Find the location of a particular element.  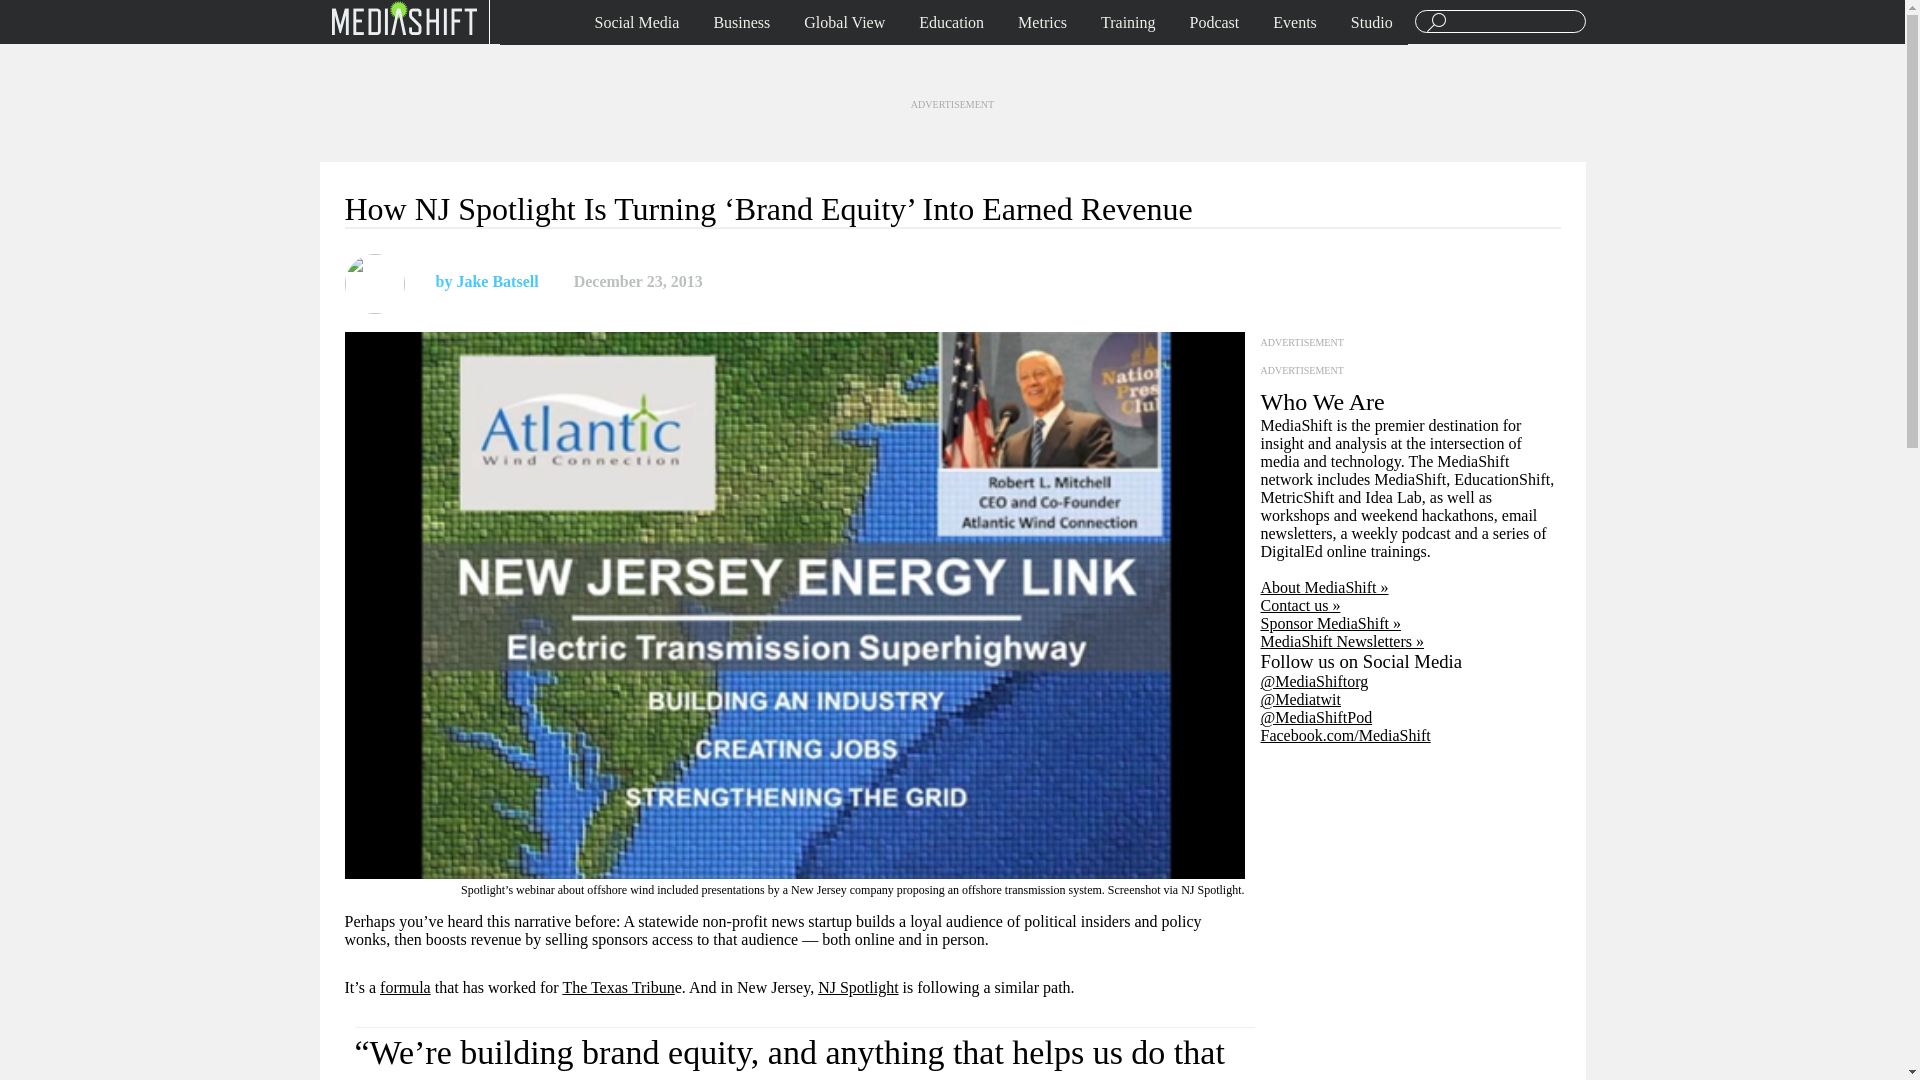

Global View is located at coordinates (844, 22).